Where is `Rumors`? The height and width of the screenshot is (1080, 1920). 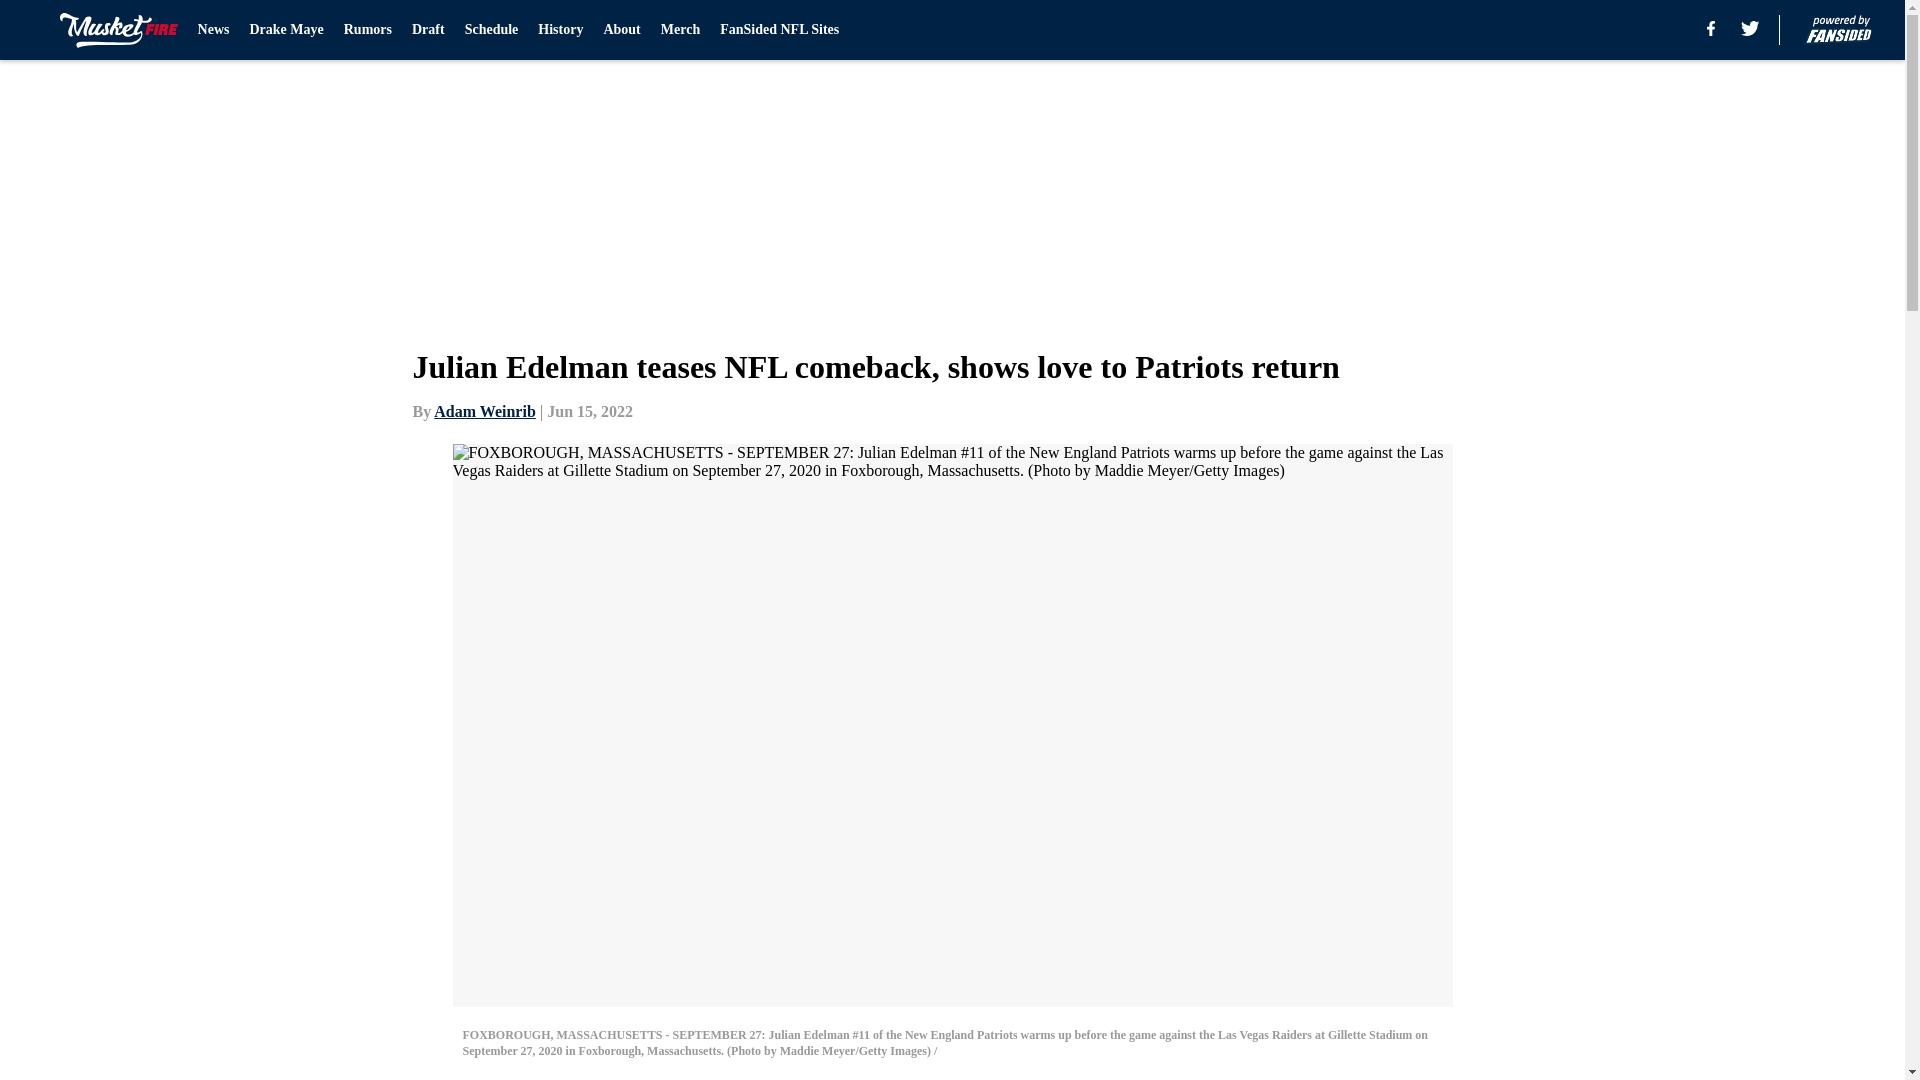
Rumors is located at coordinates (367, 30).